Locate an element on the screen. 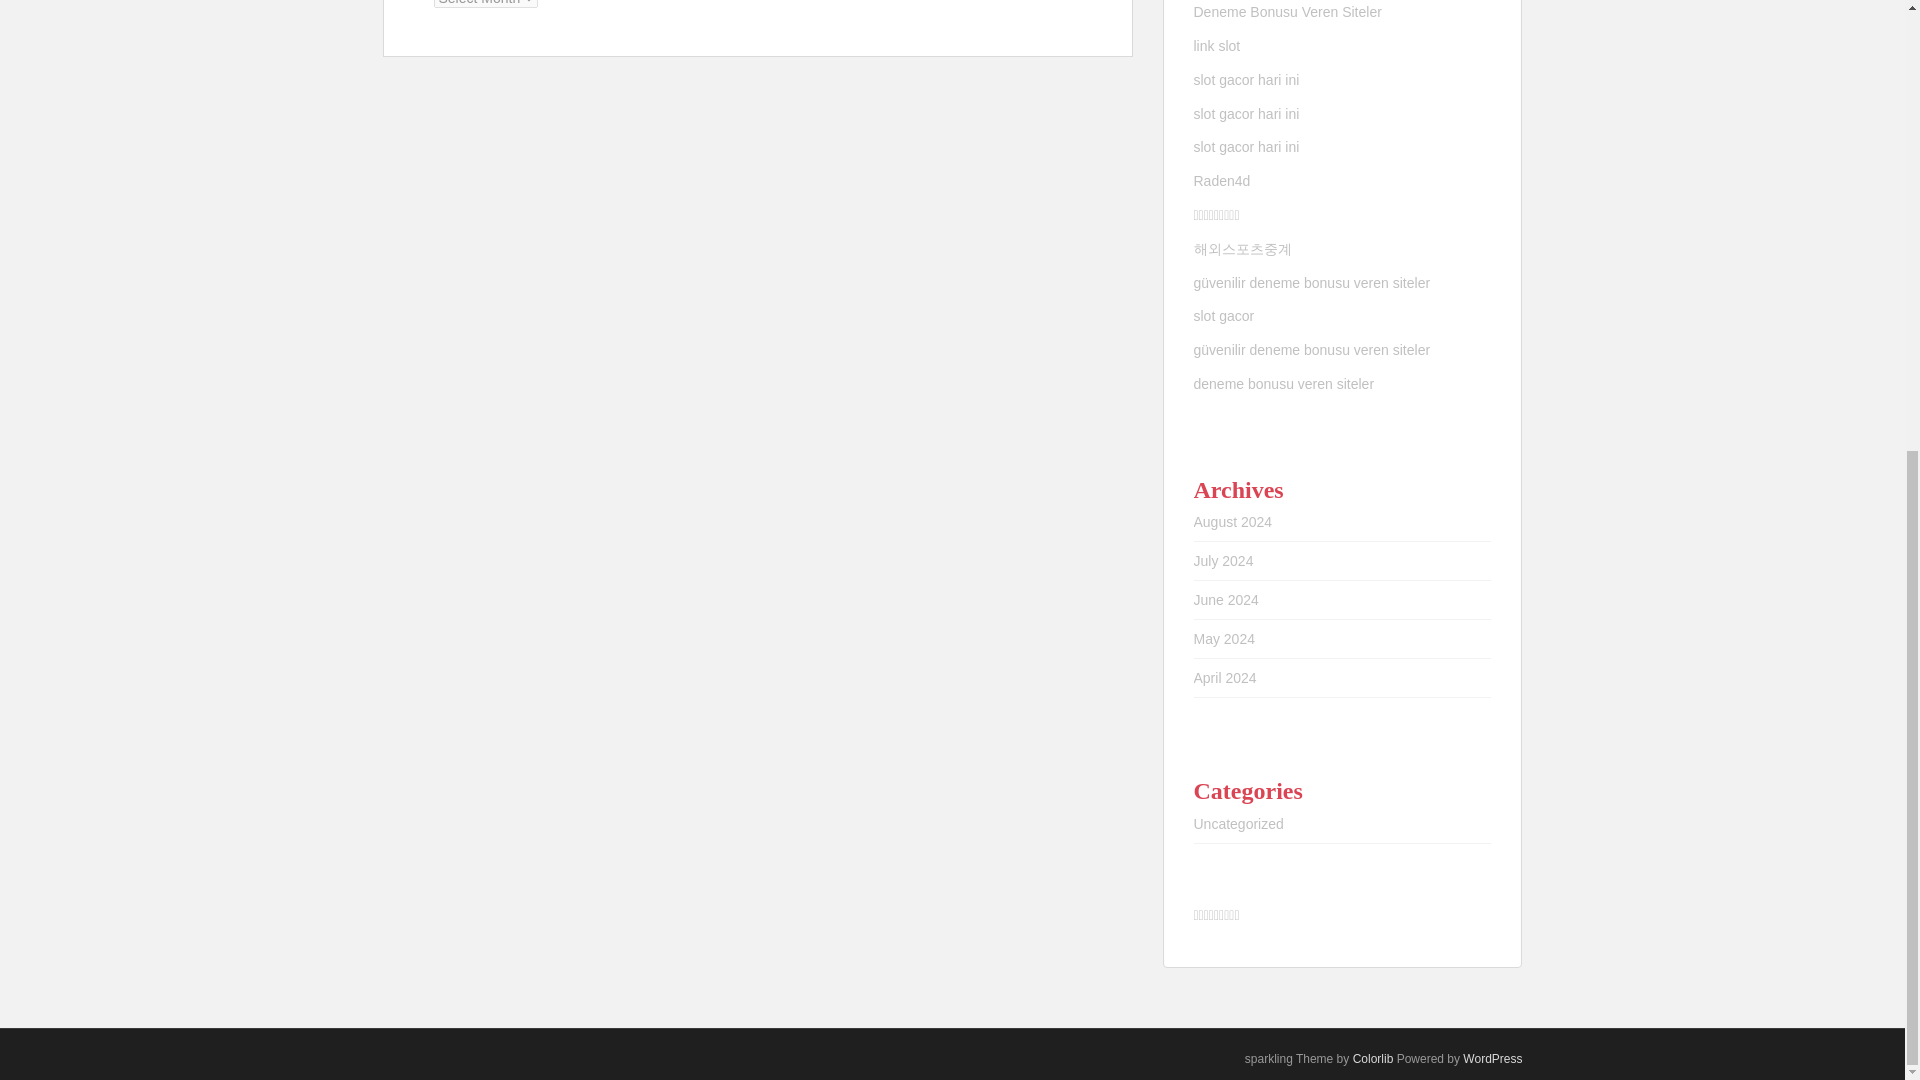 The width and height of the screenshot is (1920, 1080). slot gacor is located at coordinates (1224, 316).